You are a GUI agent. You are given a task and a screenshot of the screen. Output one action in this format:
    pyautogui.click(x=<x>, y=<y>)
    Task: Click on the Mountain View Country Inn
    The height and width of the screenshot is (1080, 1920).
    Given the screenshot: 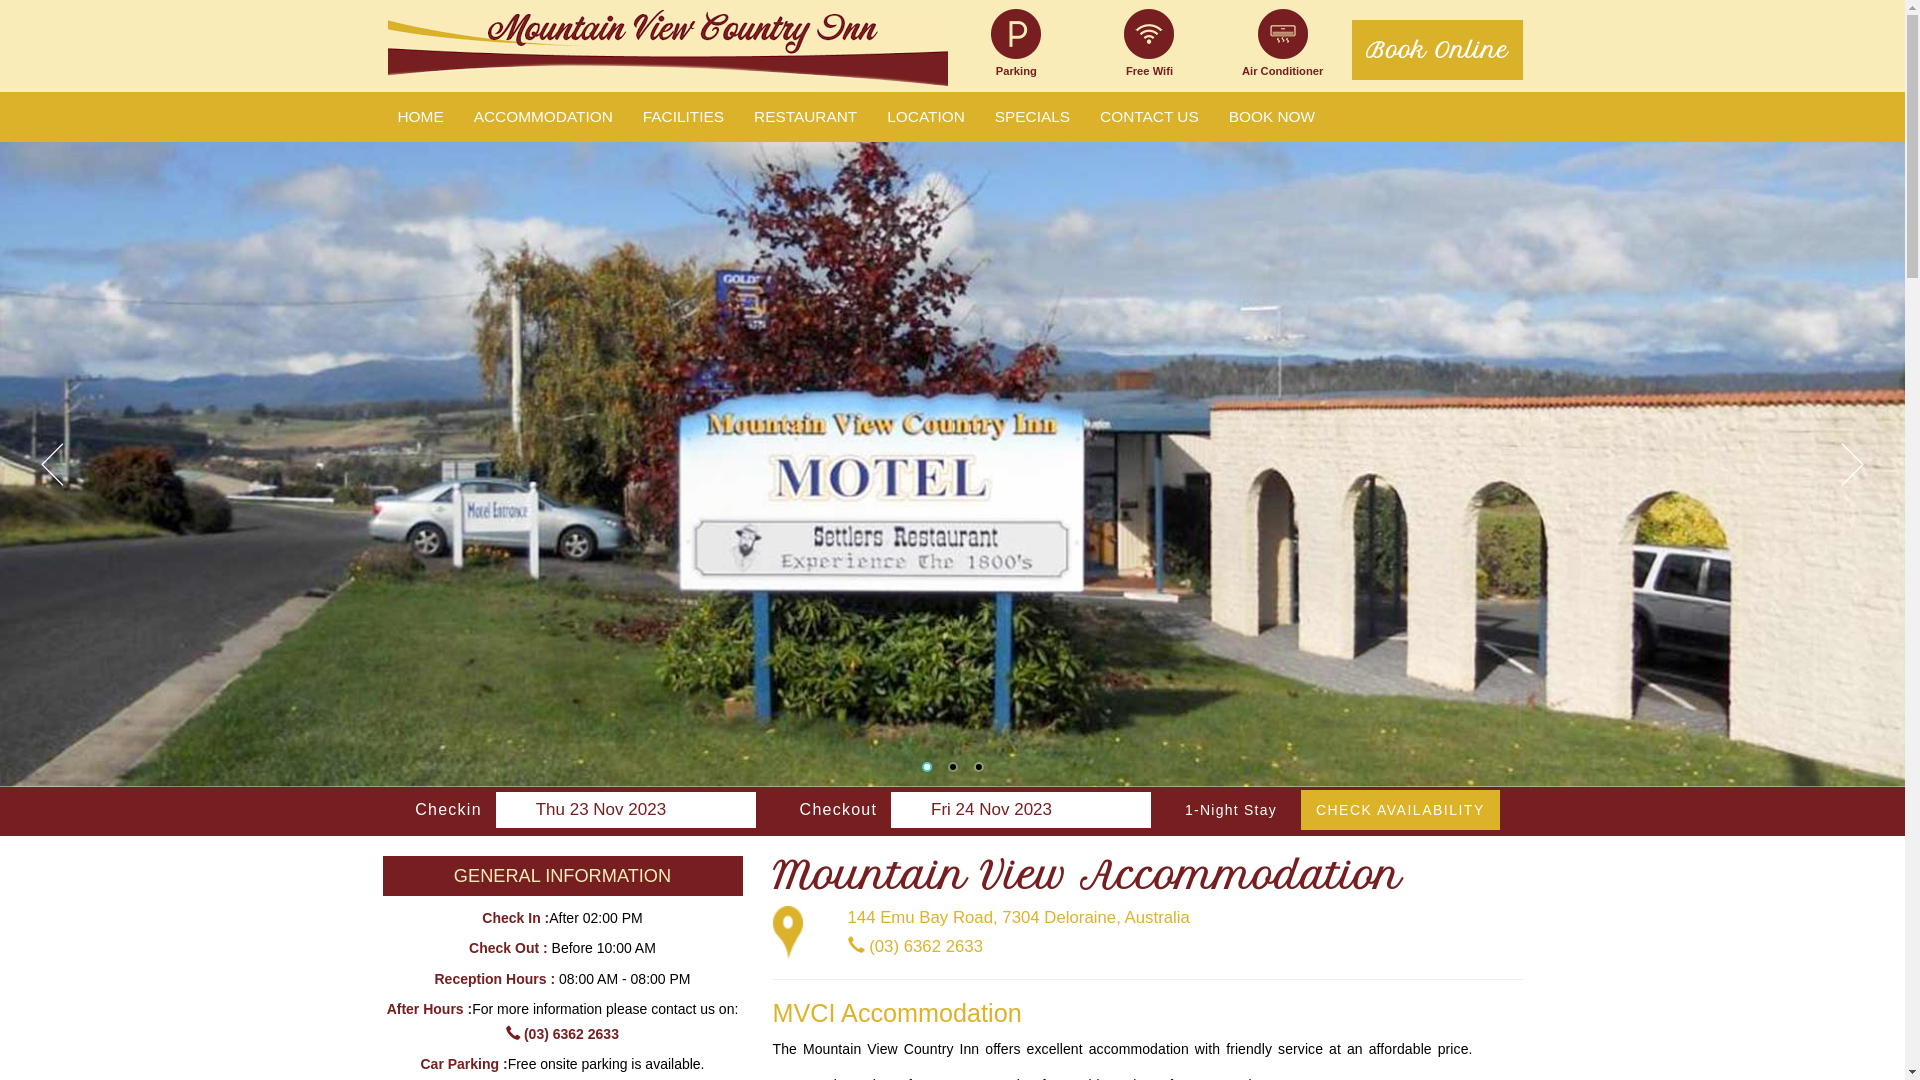 What is the action you would take?
    pyautogui.click(x=668, y=50)
    